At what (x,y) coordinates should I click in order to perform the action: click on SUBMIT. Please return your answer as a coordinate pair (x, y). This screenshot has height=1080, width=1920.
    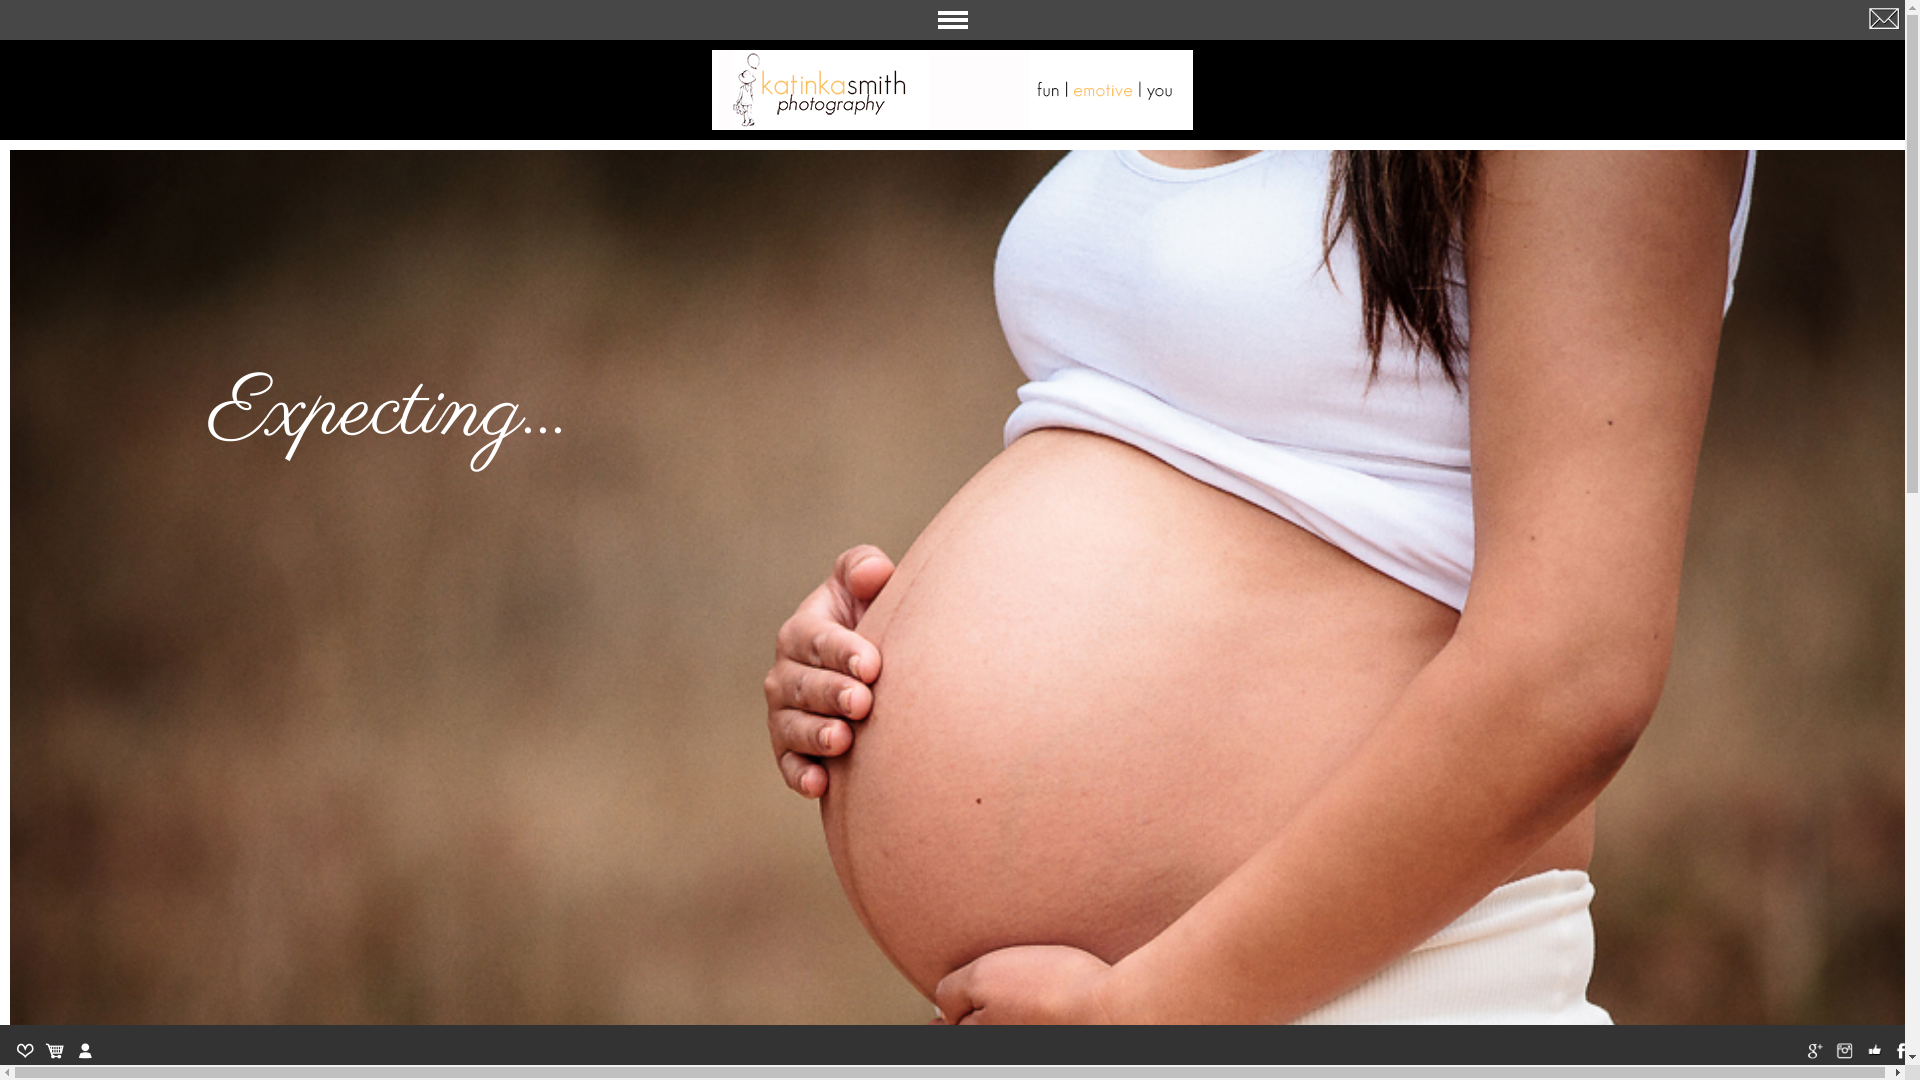
    Looking at the image, I should click on (204, 44).